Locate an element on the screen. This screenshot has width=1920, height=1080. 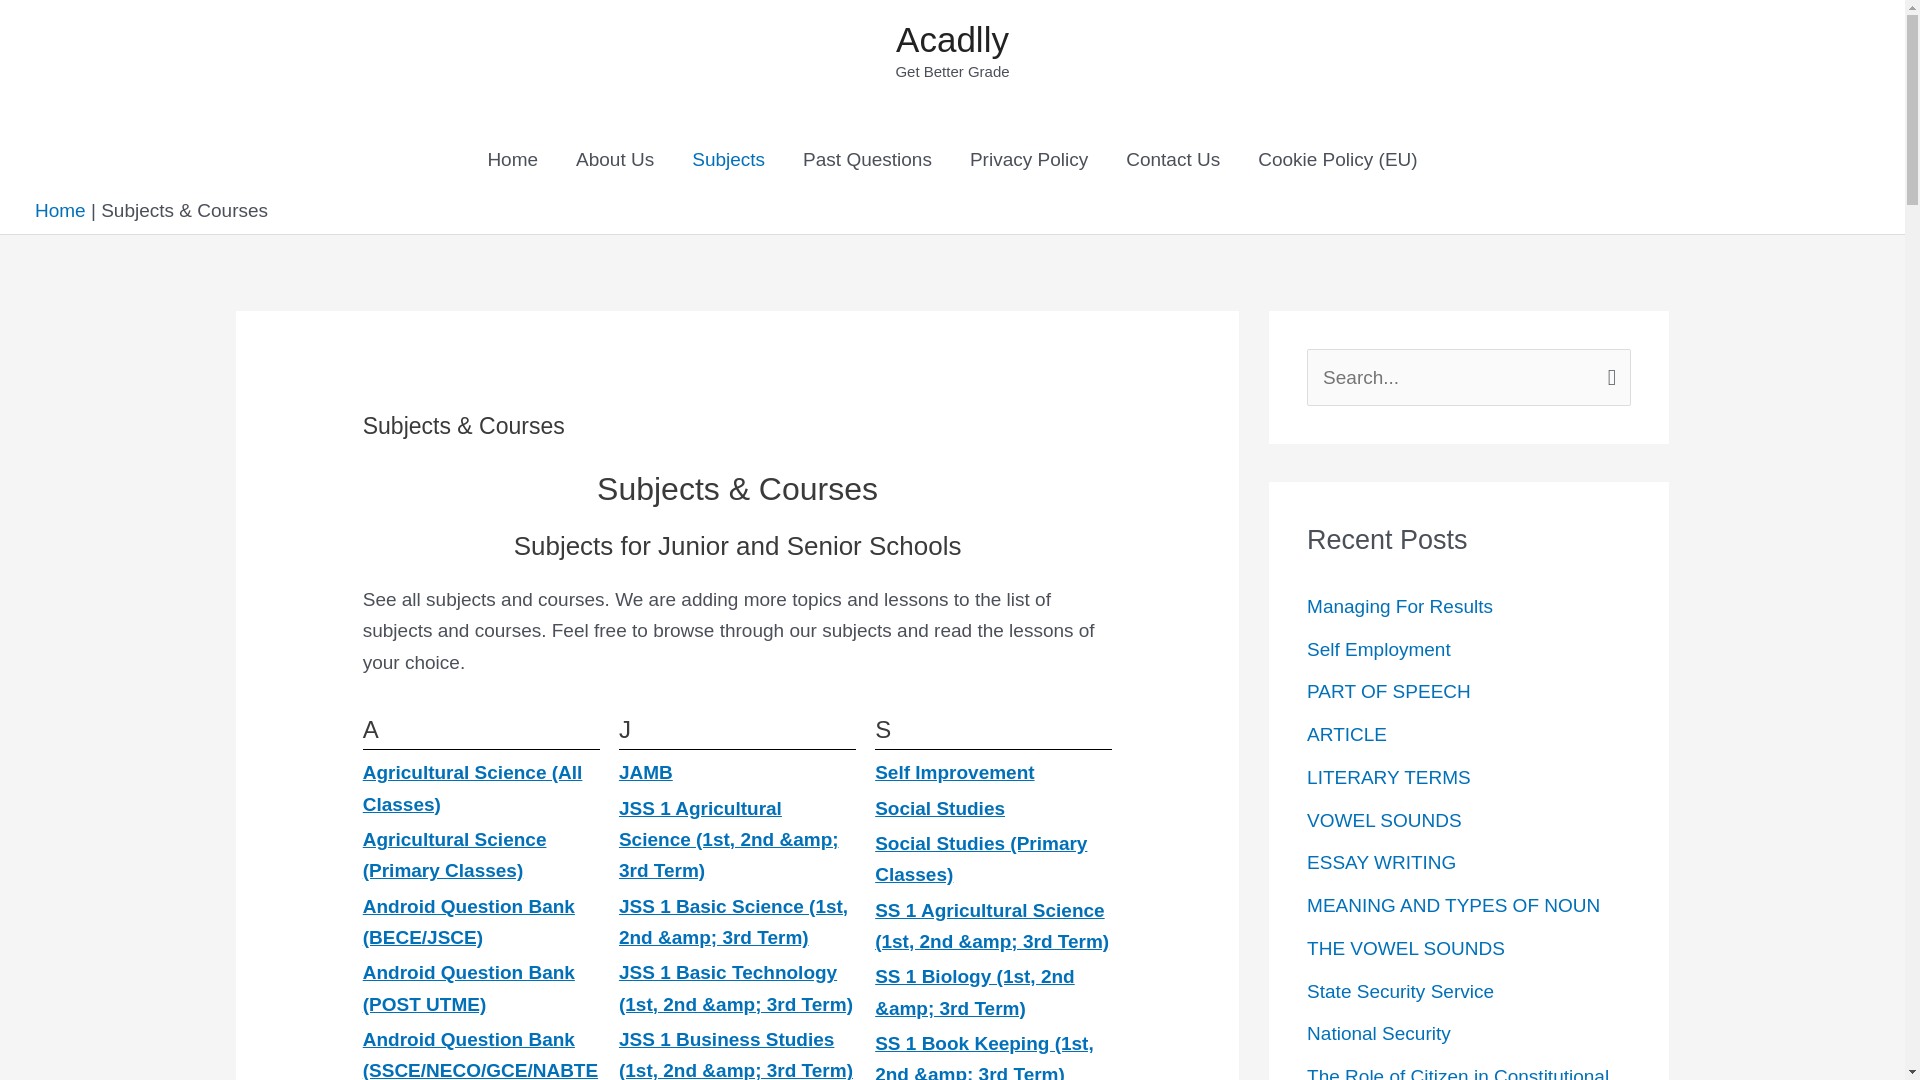
About Us is located at coordinates (614, 160).